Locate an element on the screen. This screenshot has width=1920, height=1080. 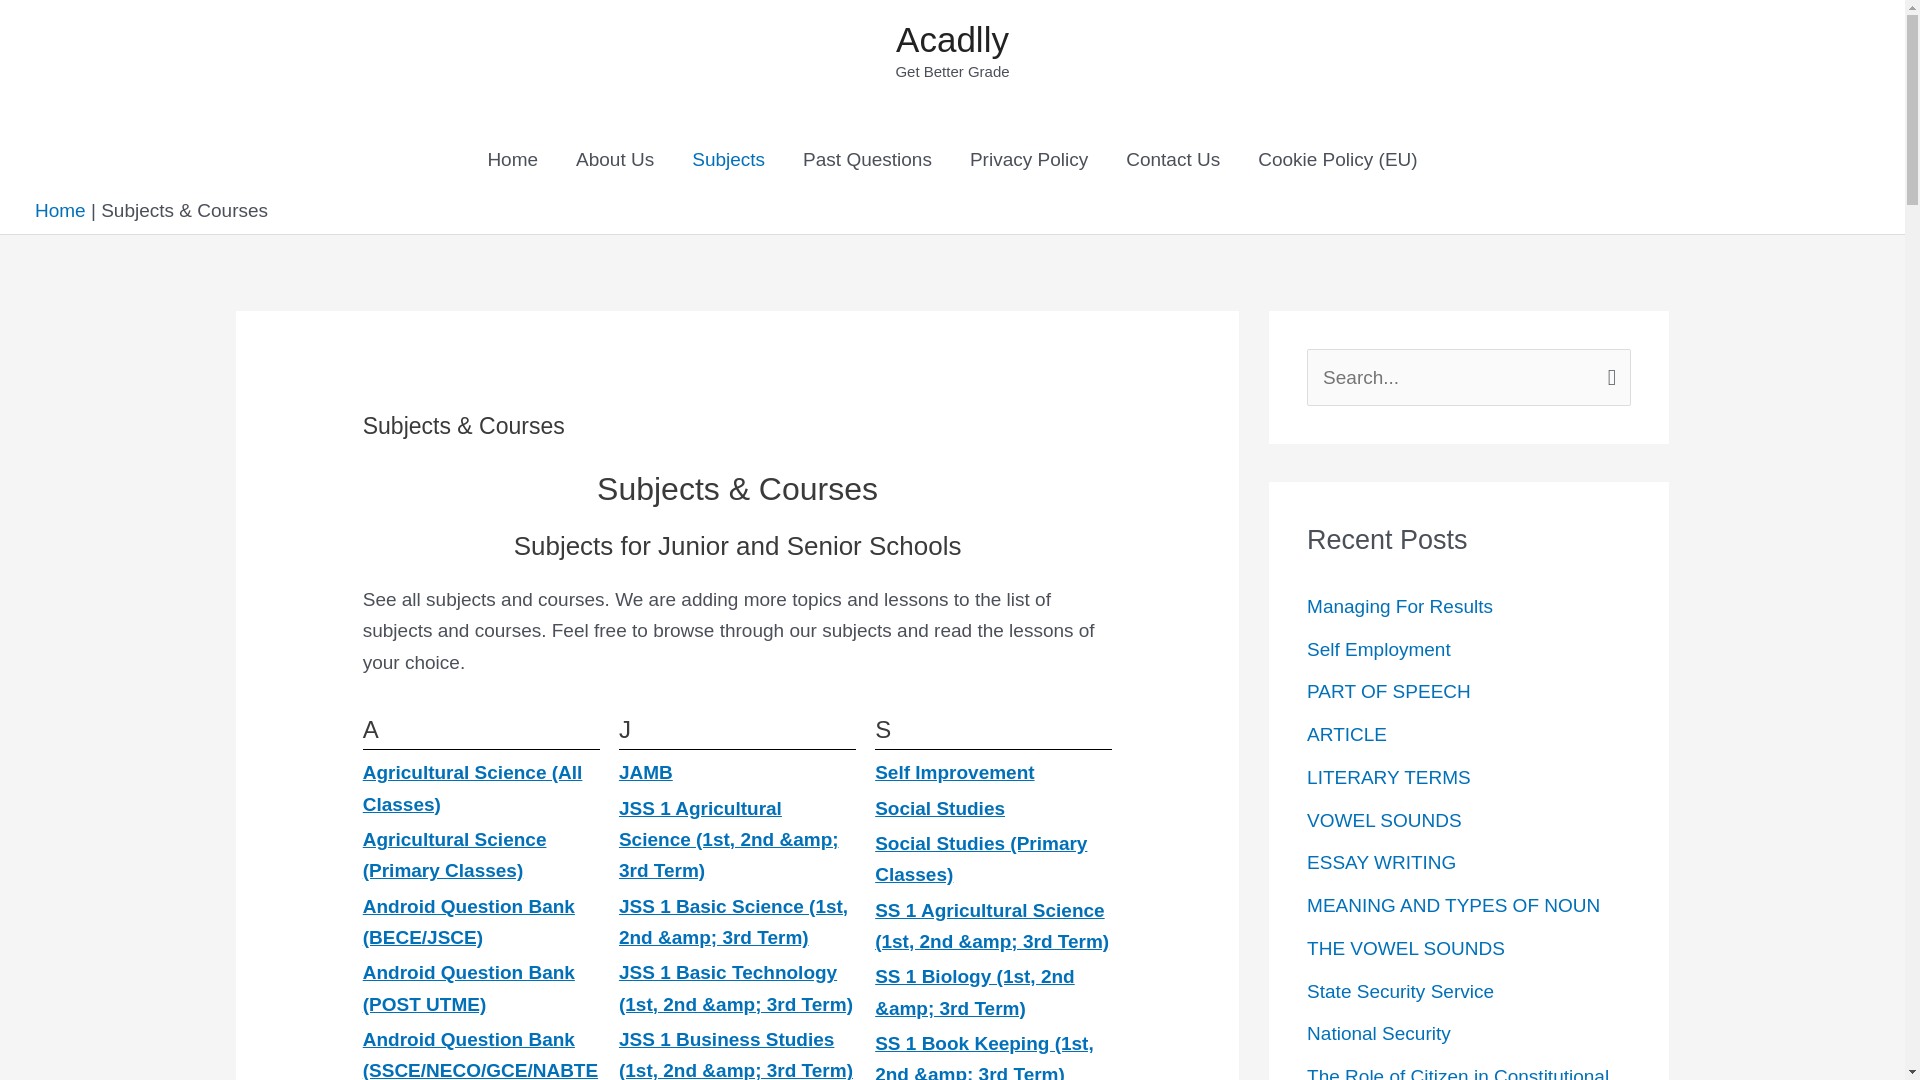
About Us is located at coordinates (614, 160).